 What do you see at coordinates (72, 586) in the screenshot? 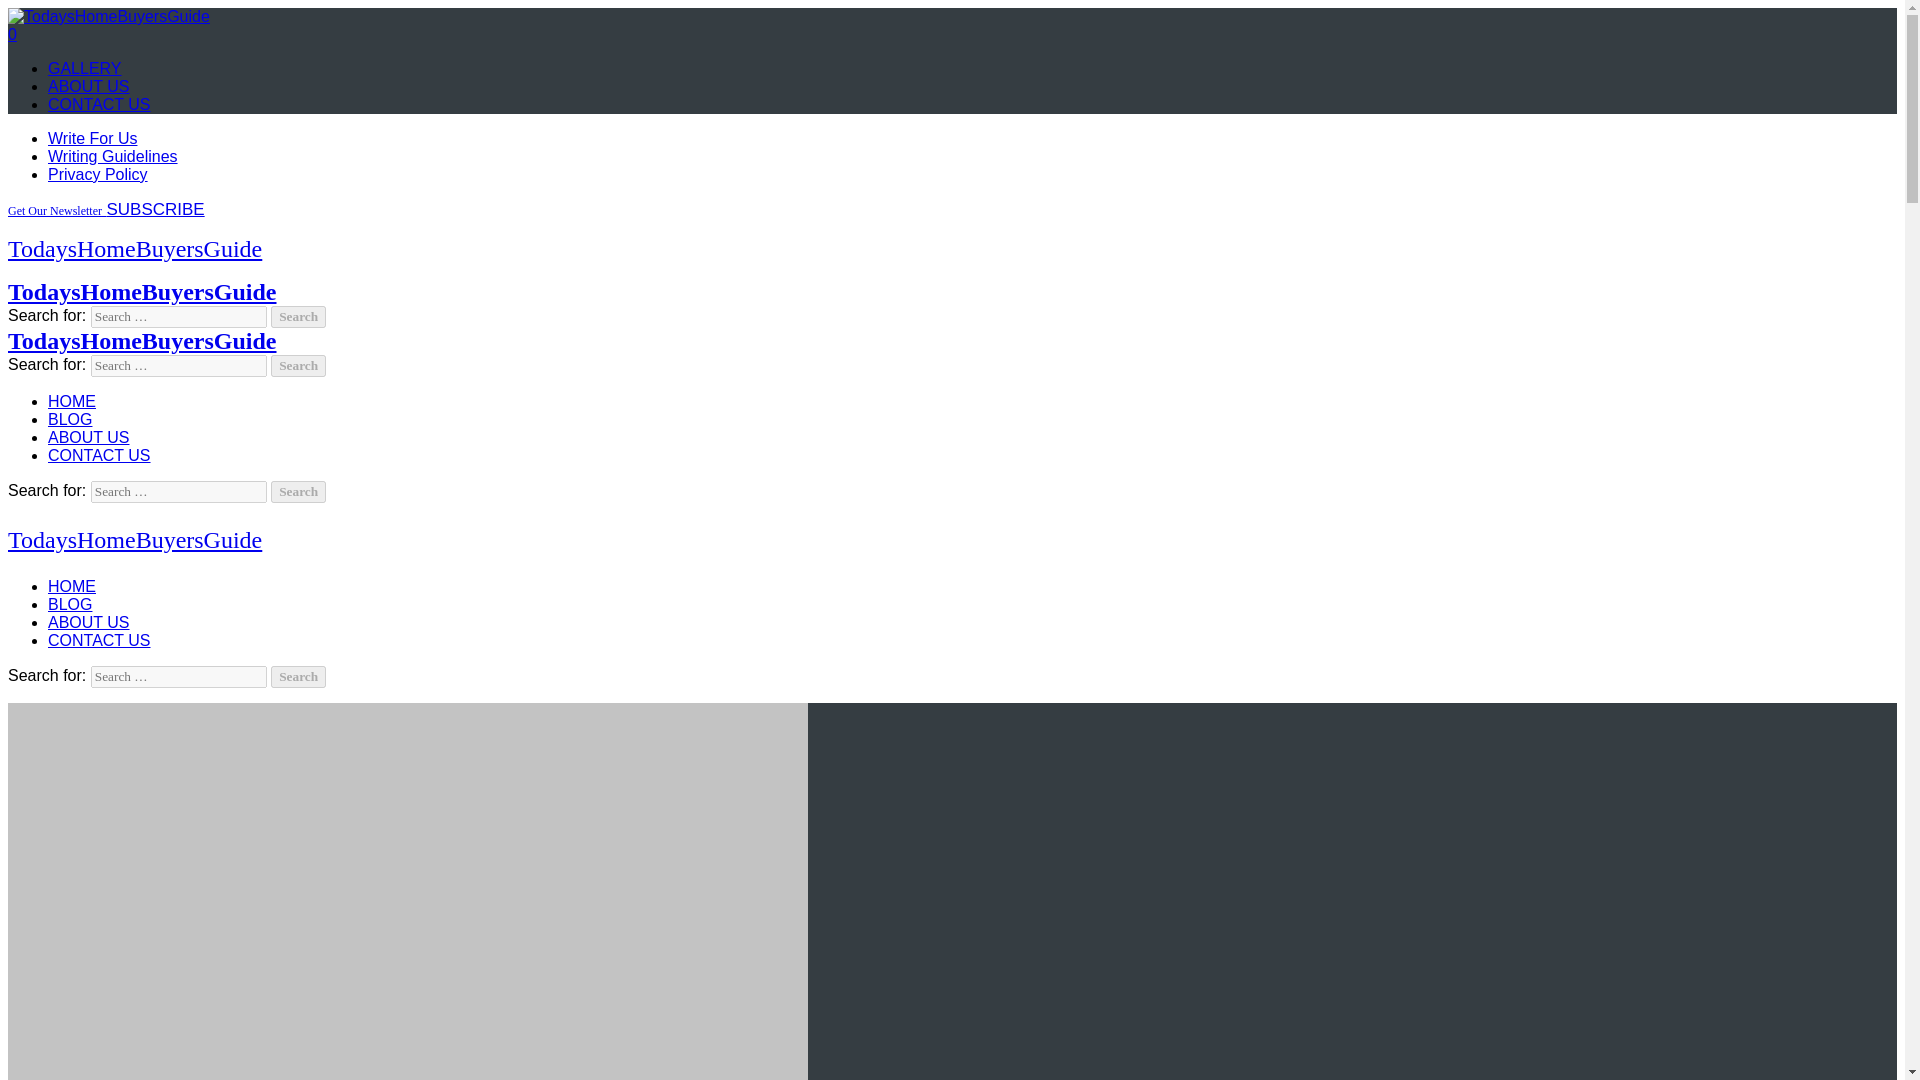
I see `HOME` at bounding box center [72, 586].